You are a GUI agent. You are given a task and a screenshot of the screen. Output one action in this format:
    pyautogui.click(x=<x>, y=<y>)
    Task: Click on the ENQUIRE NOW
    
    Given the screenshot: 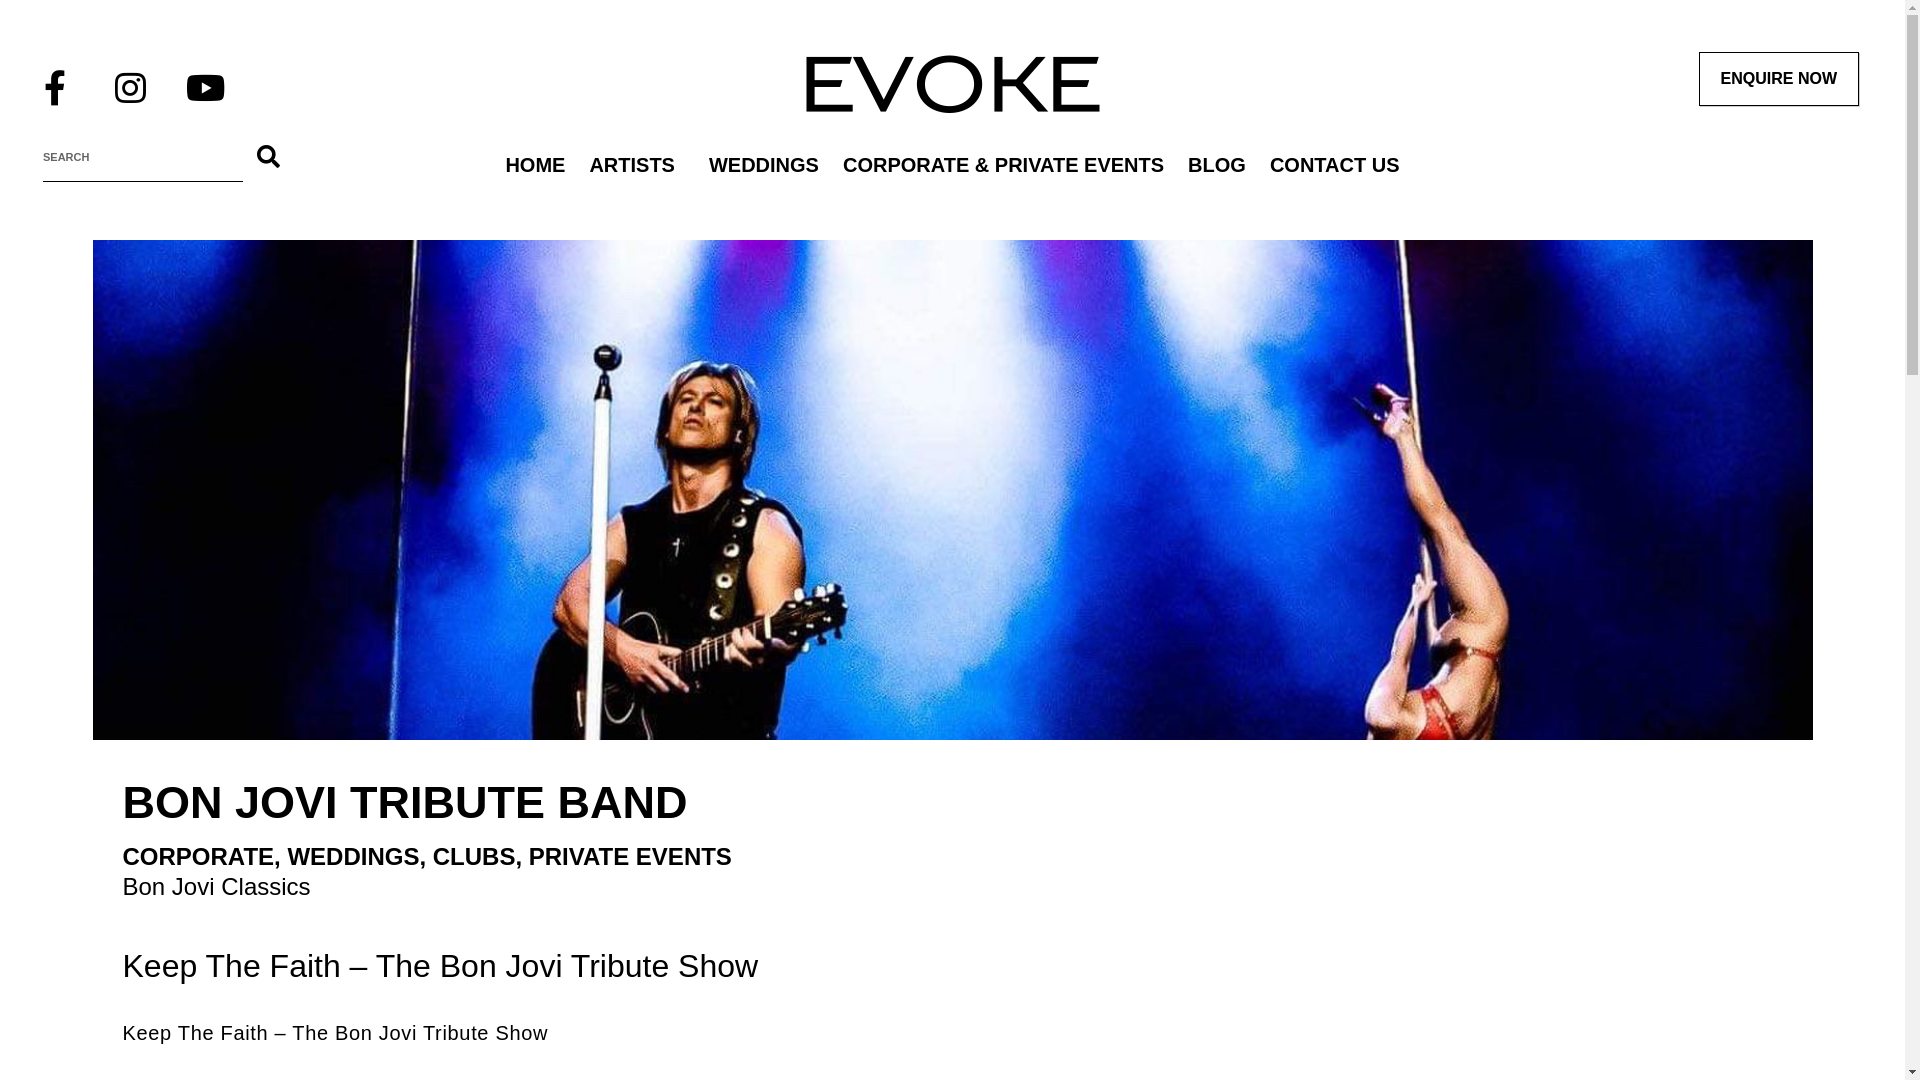 What is the action you would take?
    pyautogui.click(x=1779, y=79)
    